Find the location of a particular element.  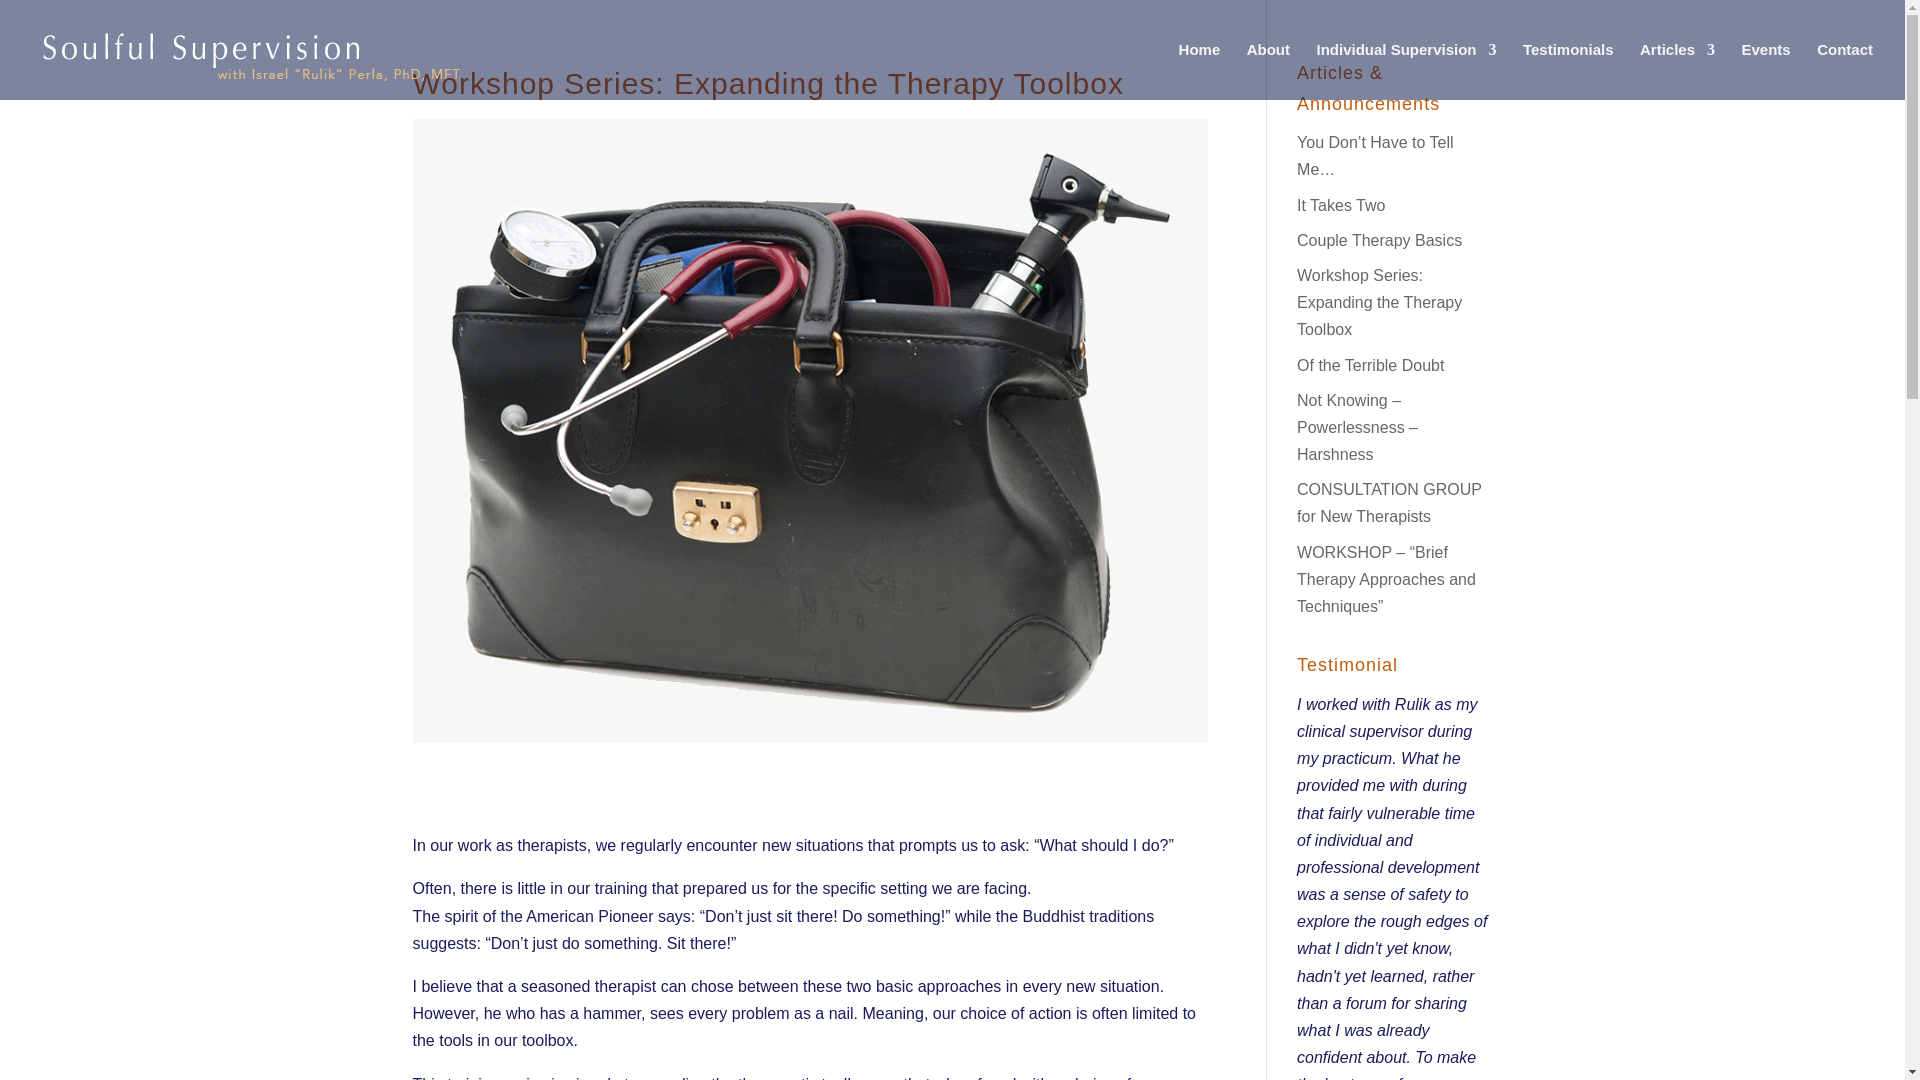

It Takes Two is located at coordinates (1340, 204).